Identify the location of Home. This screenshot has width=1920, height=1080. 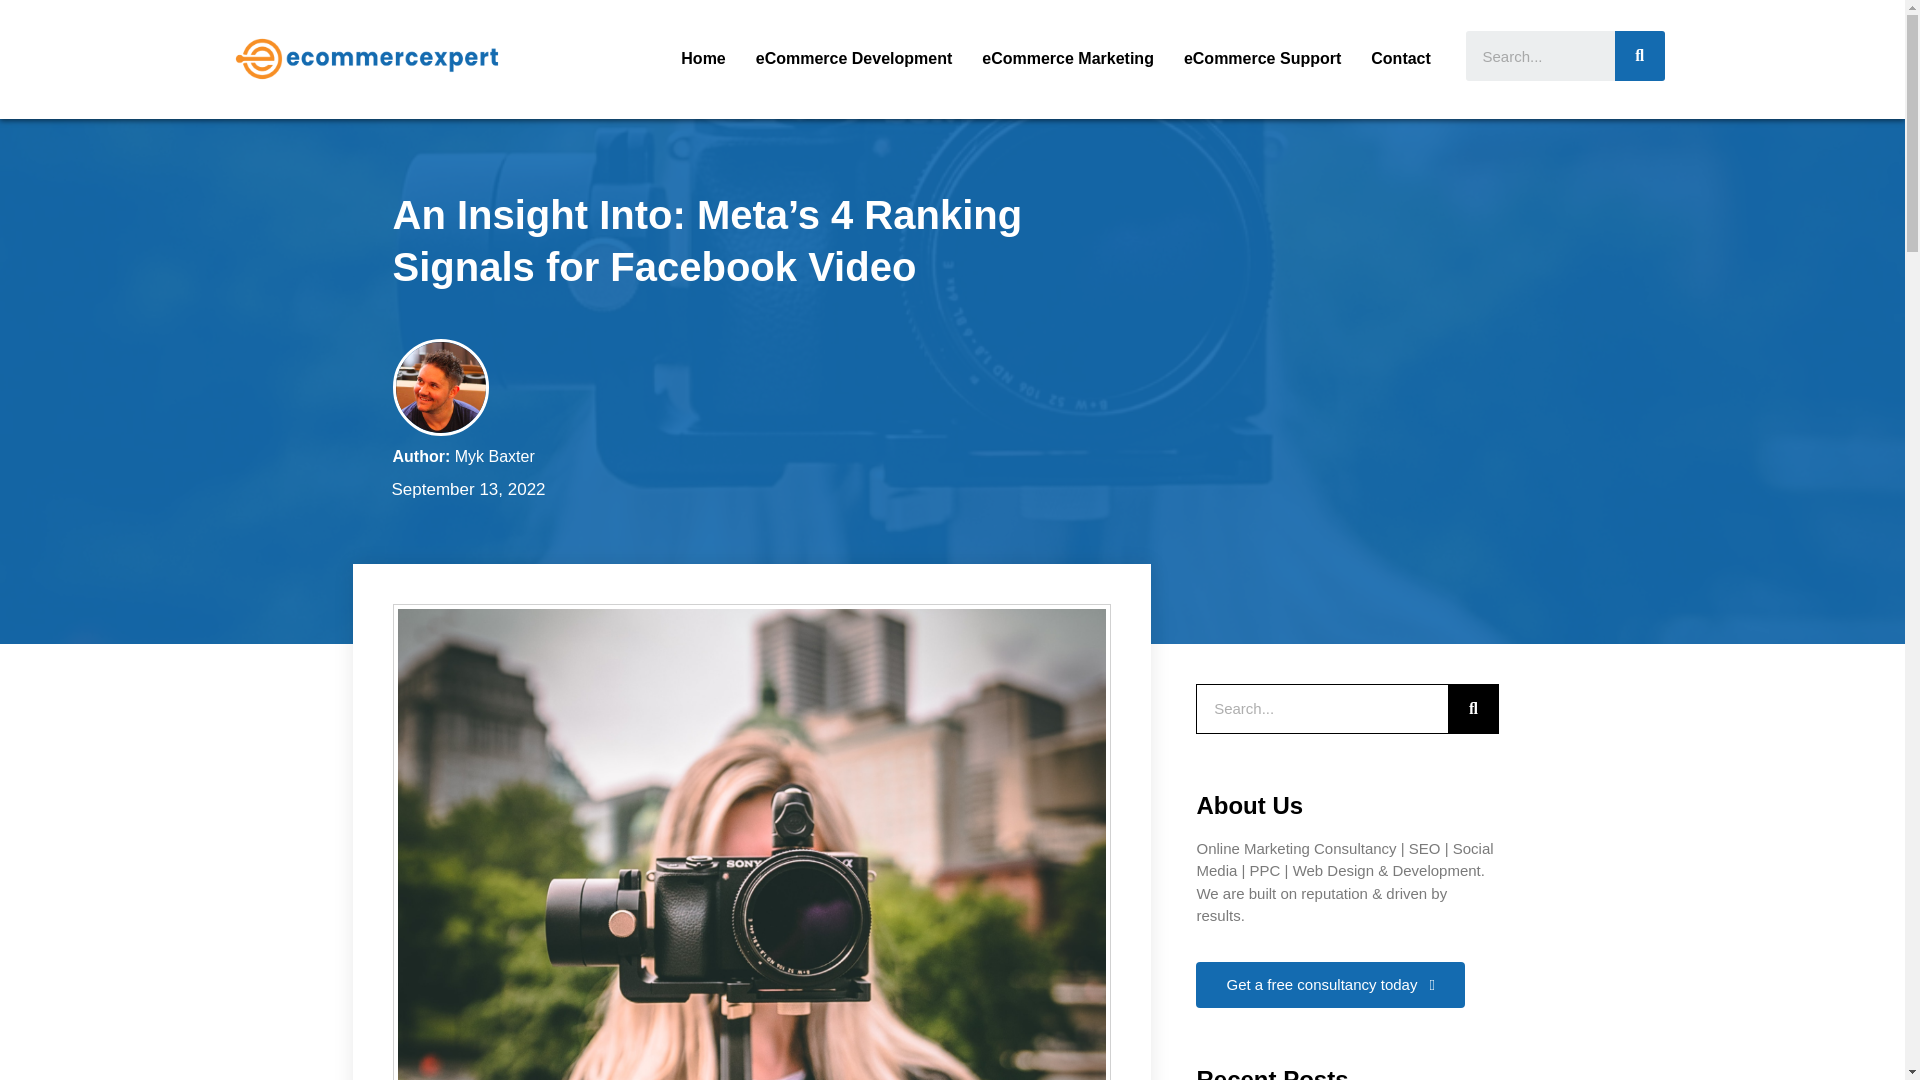
(702, 58).